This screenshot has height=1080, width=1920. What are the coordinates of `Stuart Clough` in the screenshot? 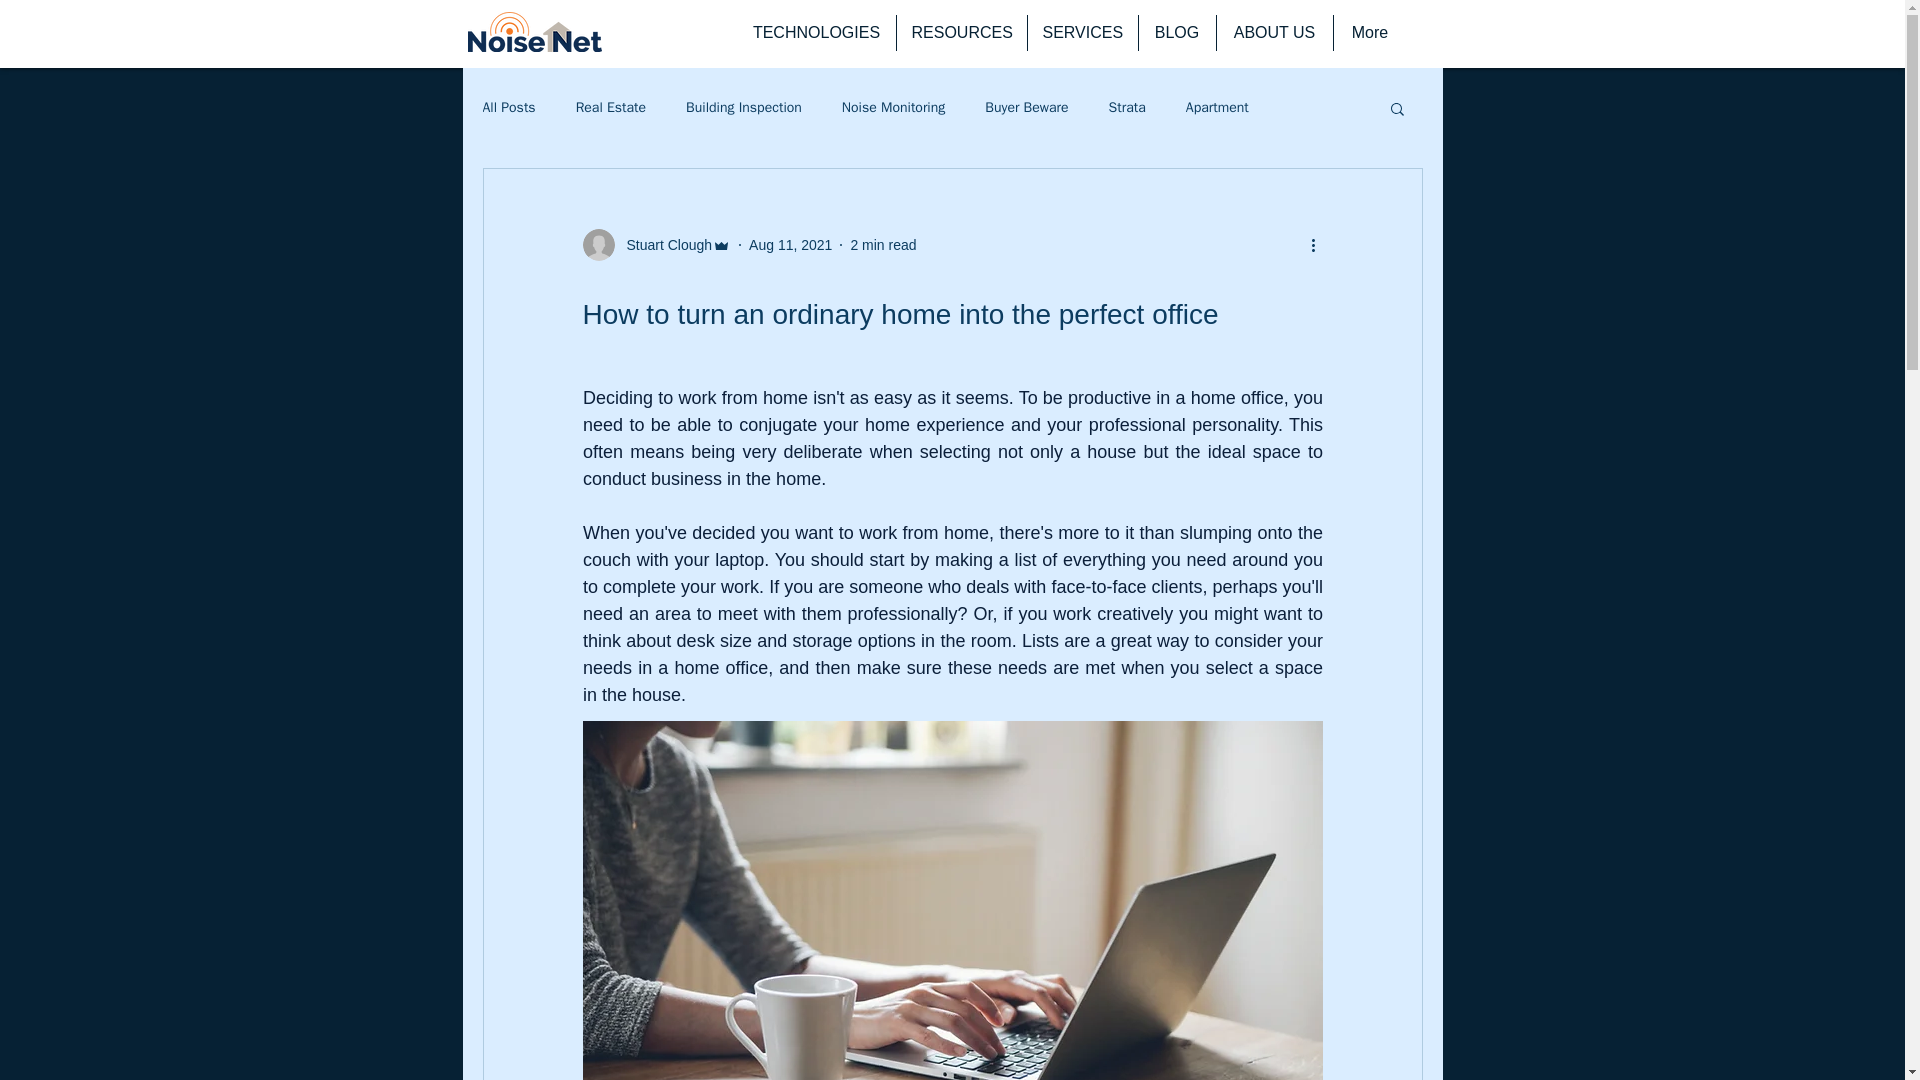 It's located at (663, 244).